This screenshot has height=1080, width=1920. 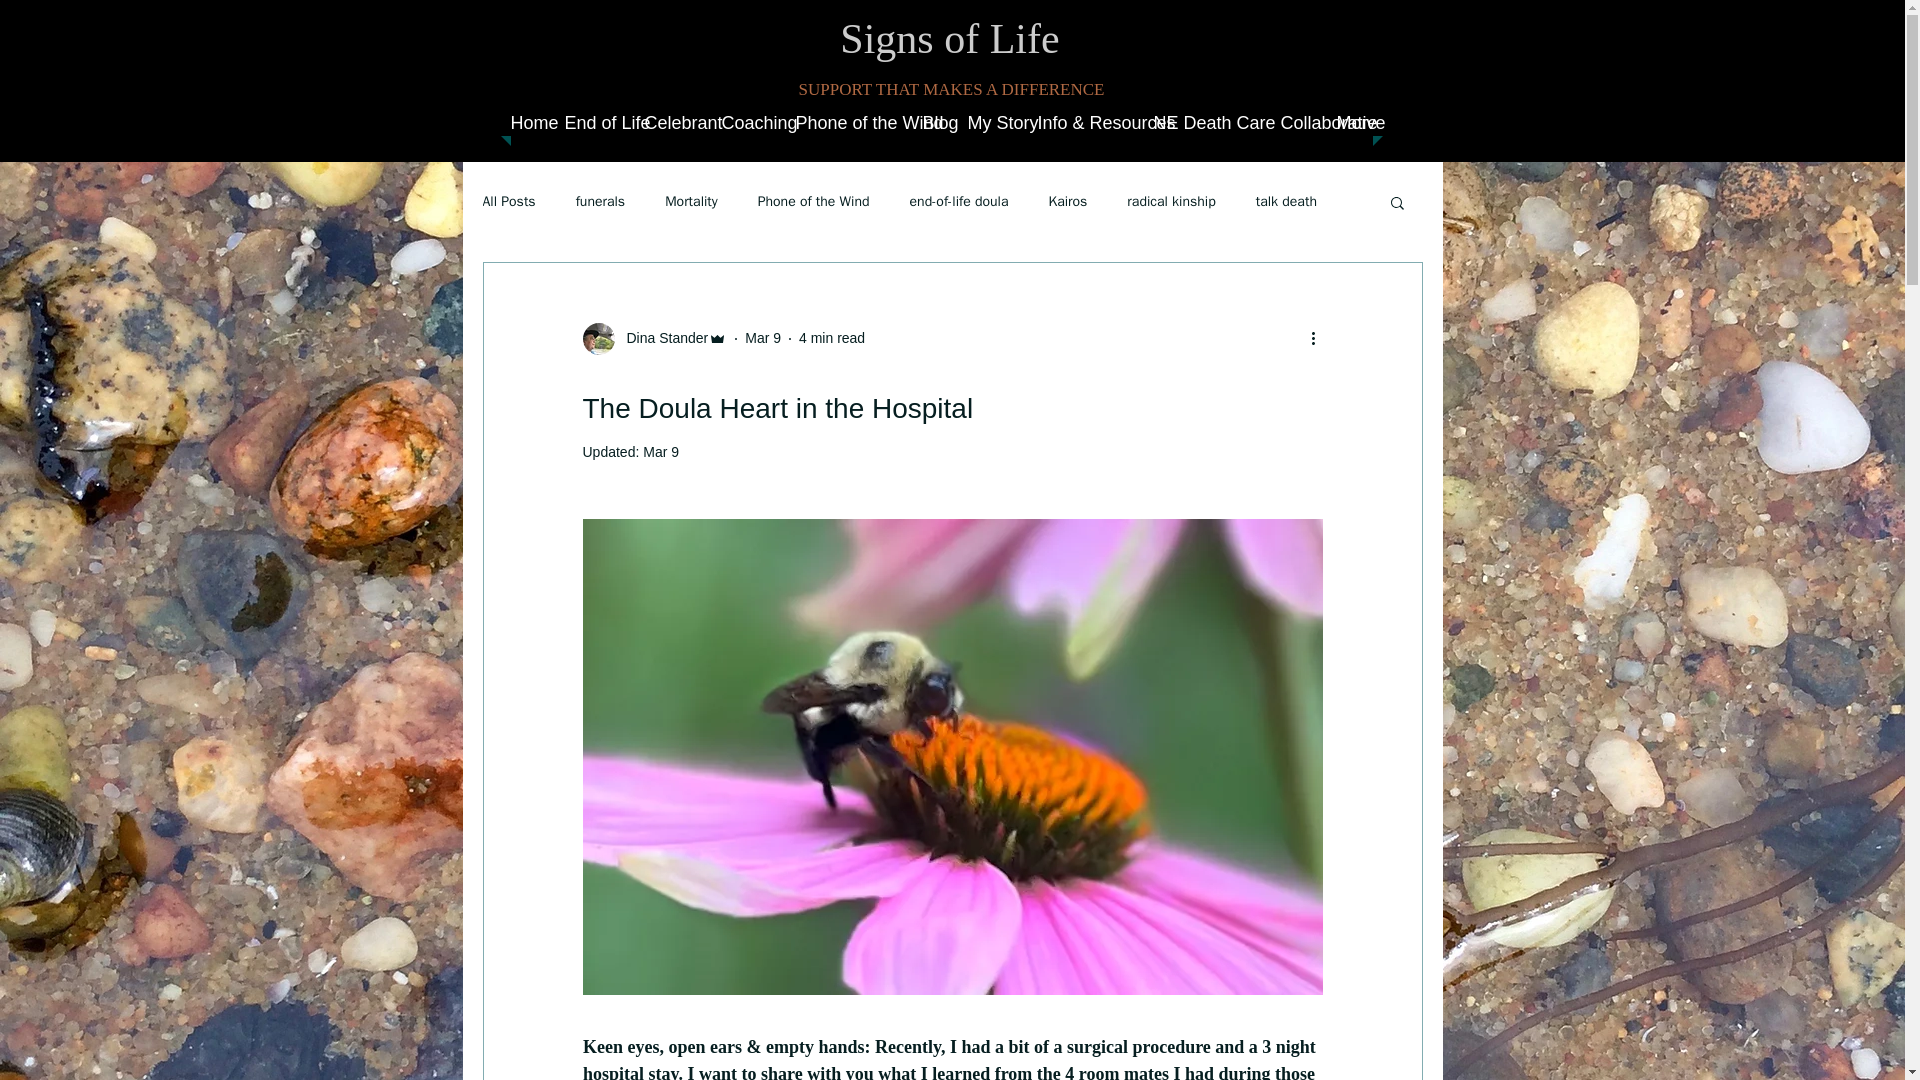 I want to click on My Story, so click(x=992, y=122).